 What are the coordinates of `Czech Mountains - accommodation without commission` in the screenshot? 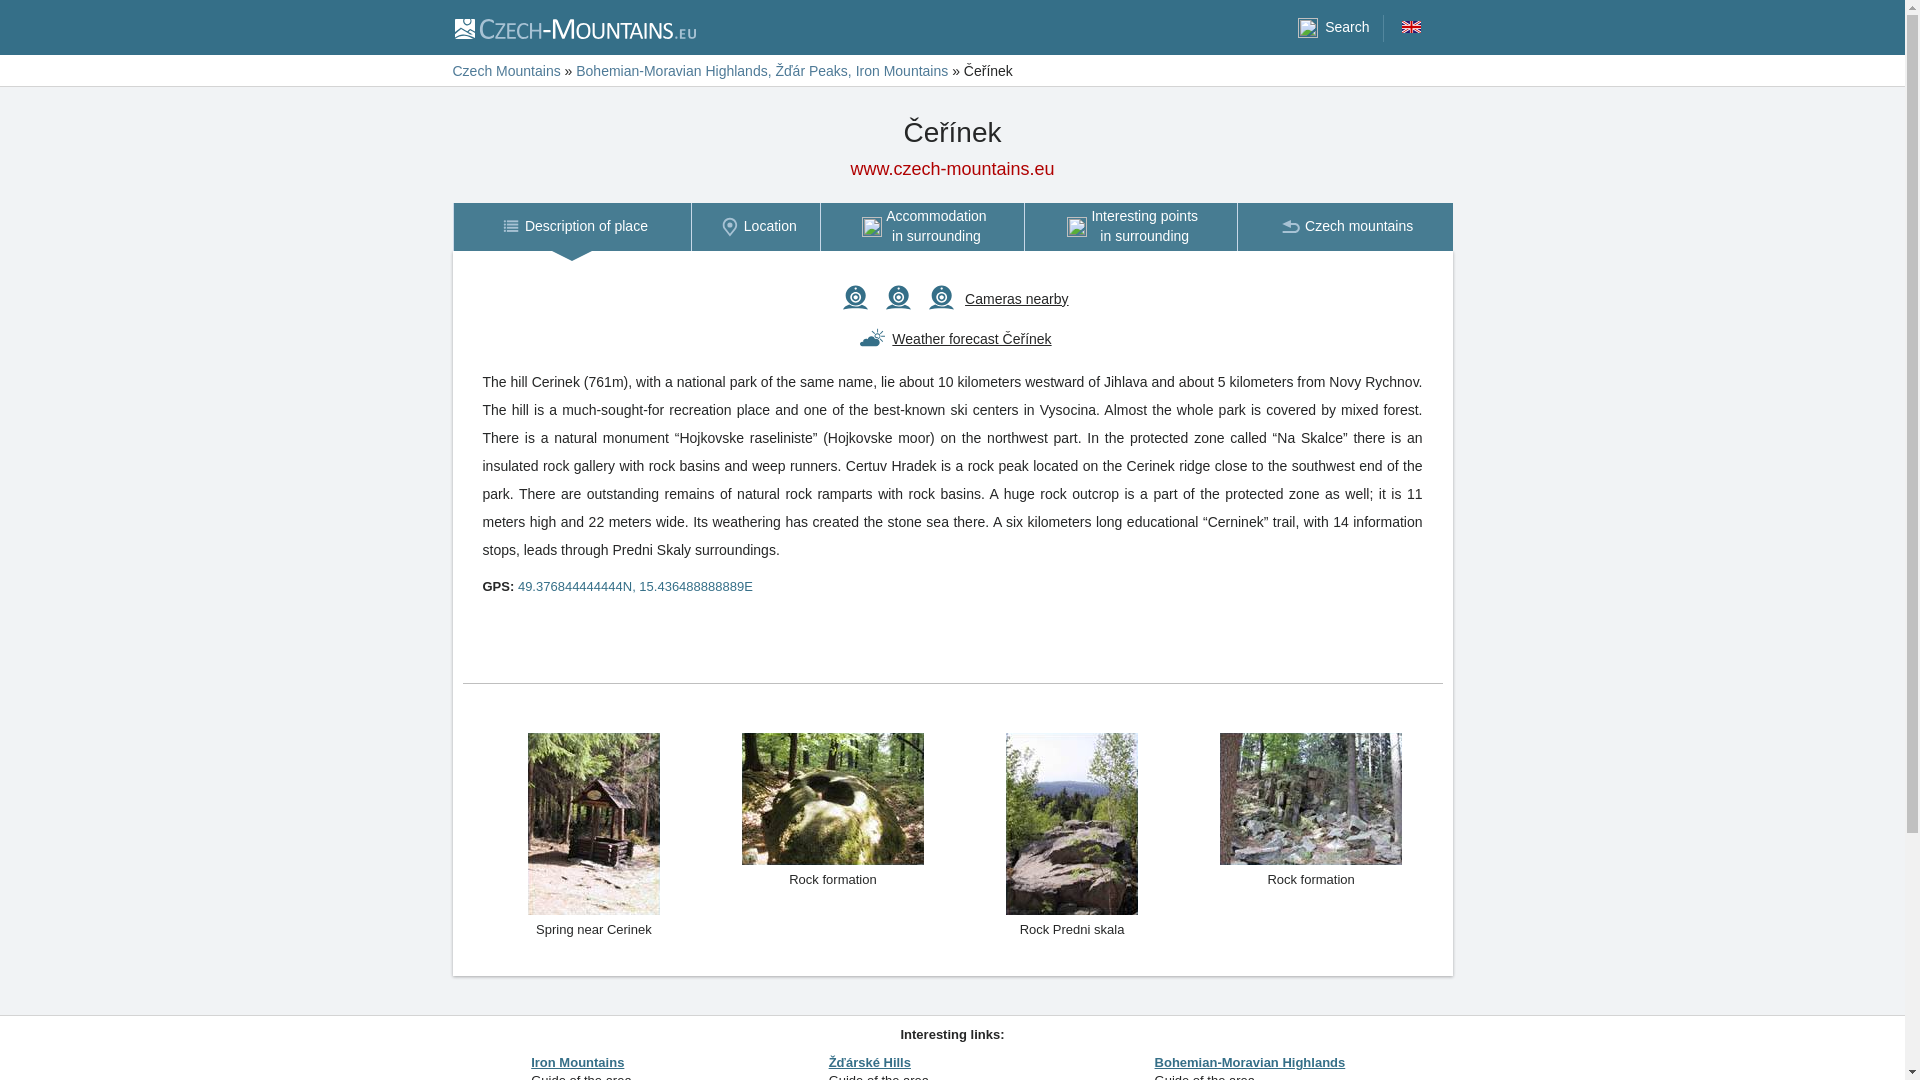 It's located at (952, 169).